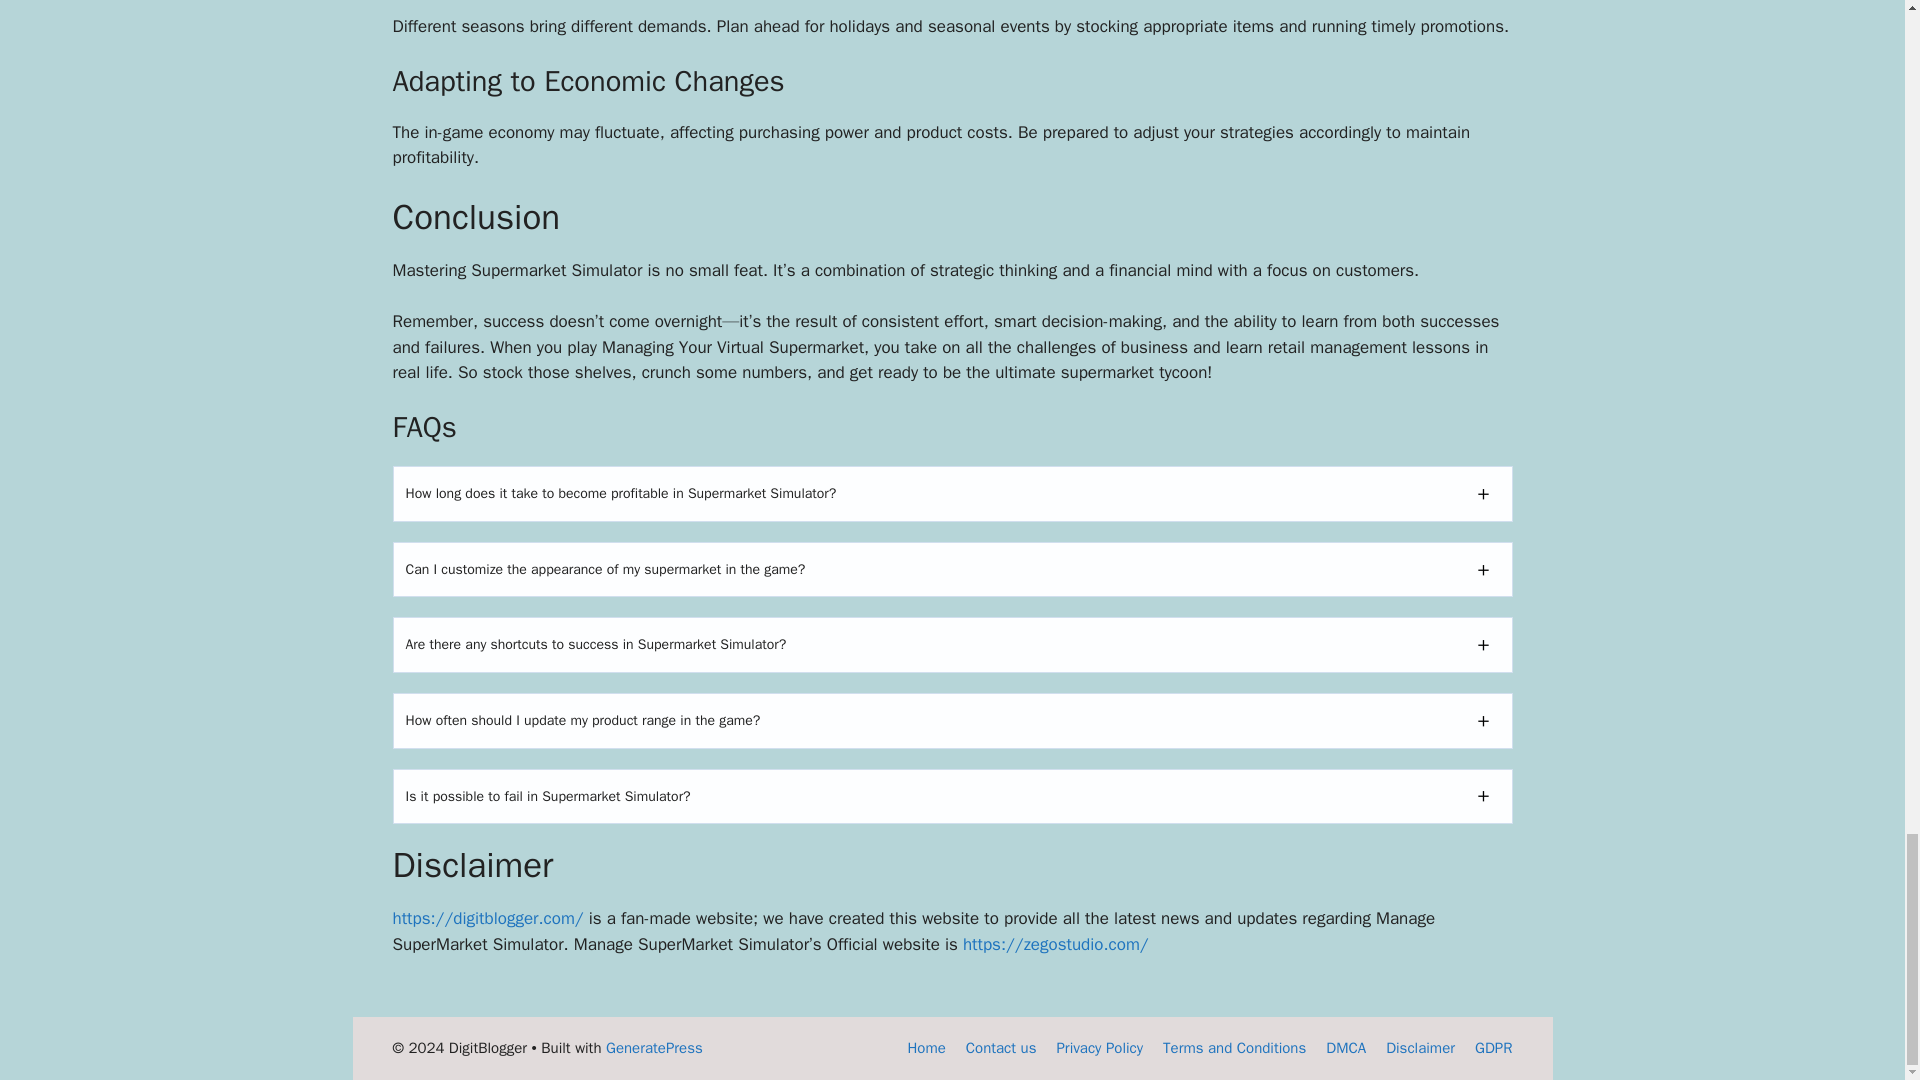 The width and height of the screenshot is (1920, 1080). Describe the element at coordinates (925, 1048) in the screenshot. I see `Home` at that location.